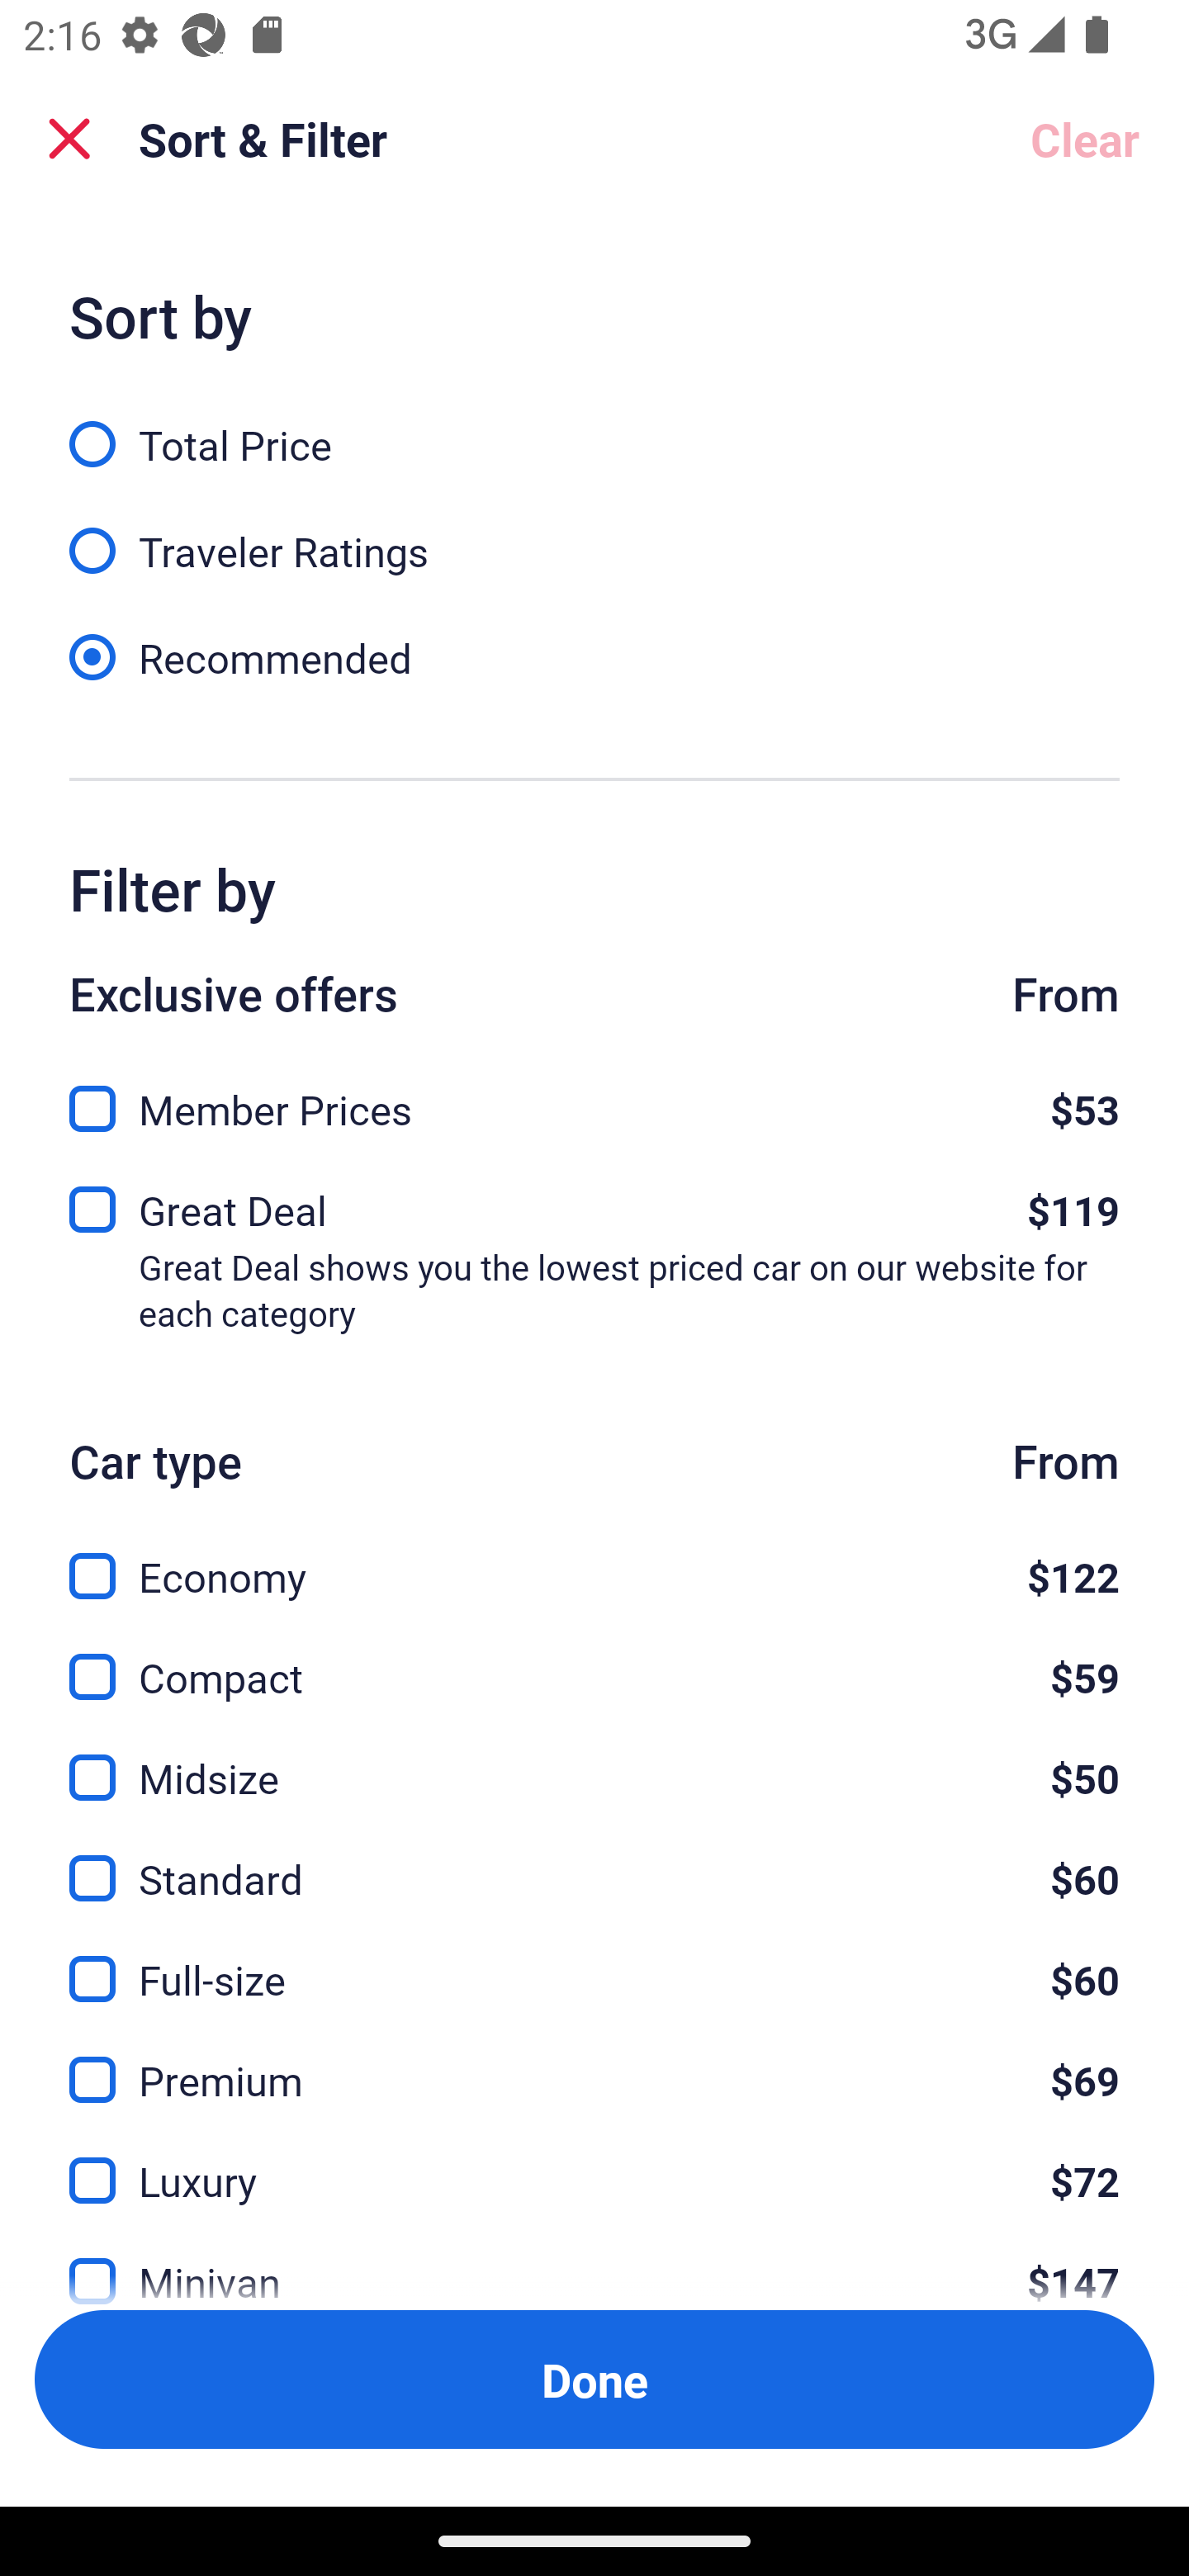 The width and height of the screenshot is (1189, 2576). Describe the element at coordinates (594, 2379) in the screenshot. I see `Apply and close Sort and Filter Done` at that location.